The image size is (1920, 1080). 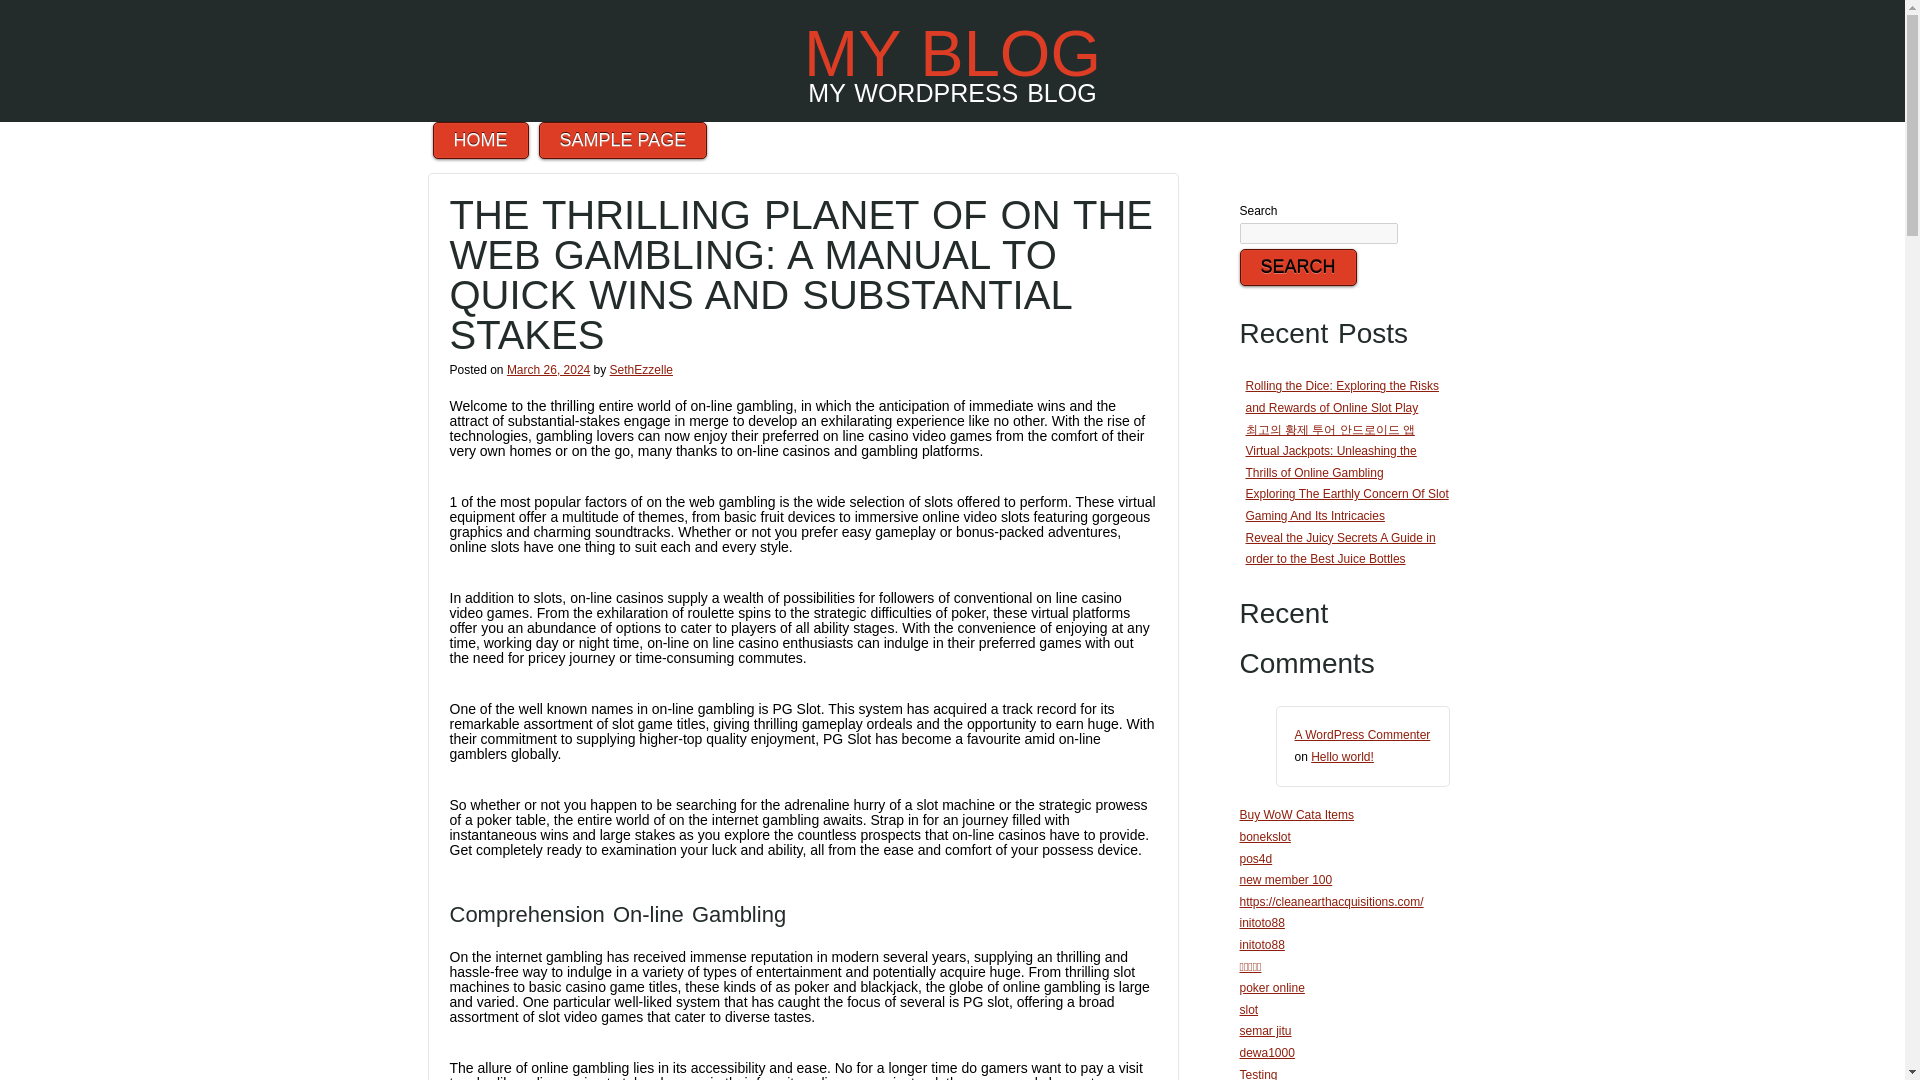 What do you see at coordinates (480, 140) in the screenshot?
I see `HOME` at bounding box center [480, 140].